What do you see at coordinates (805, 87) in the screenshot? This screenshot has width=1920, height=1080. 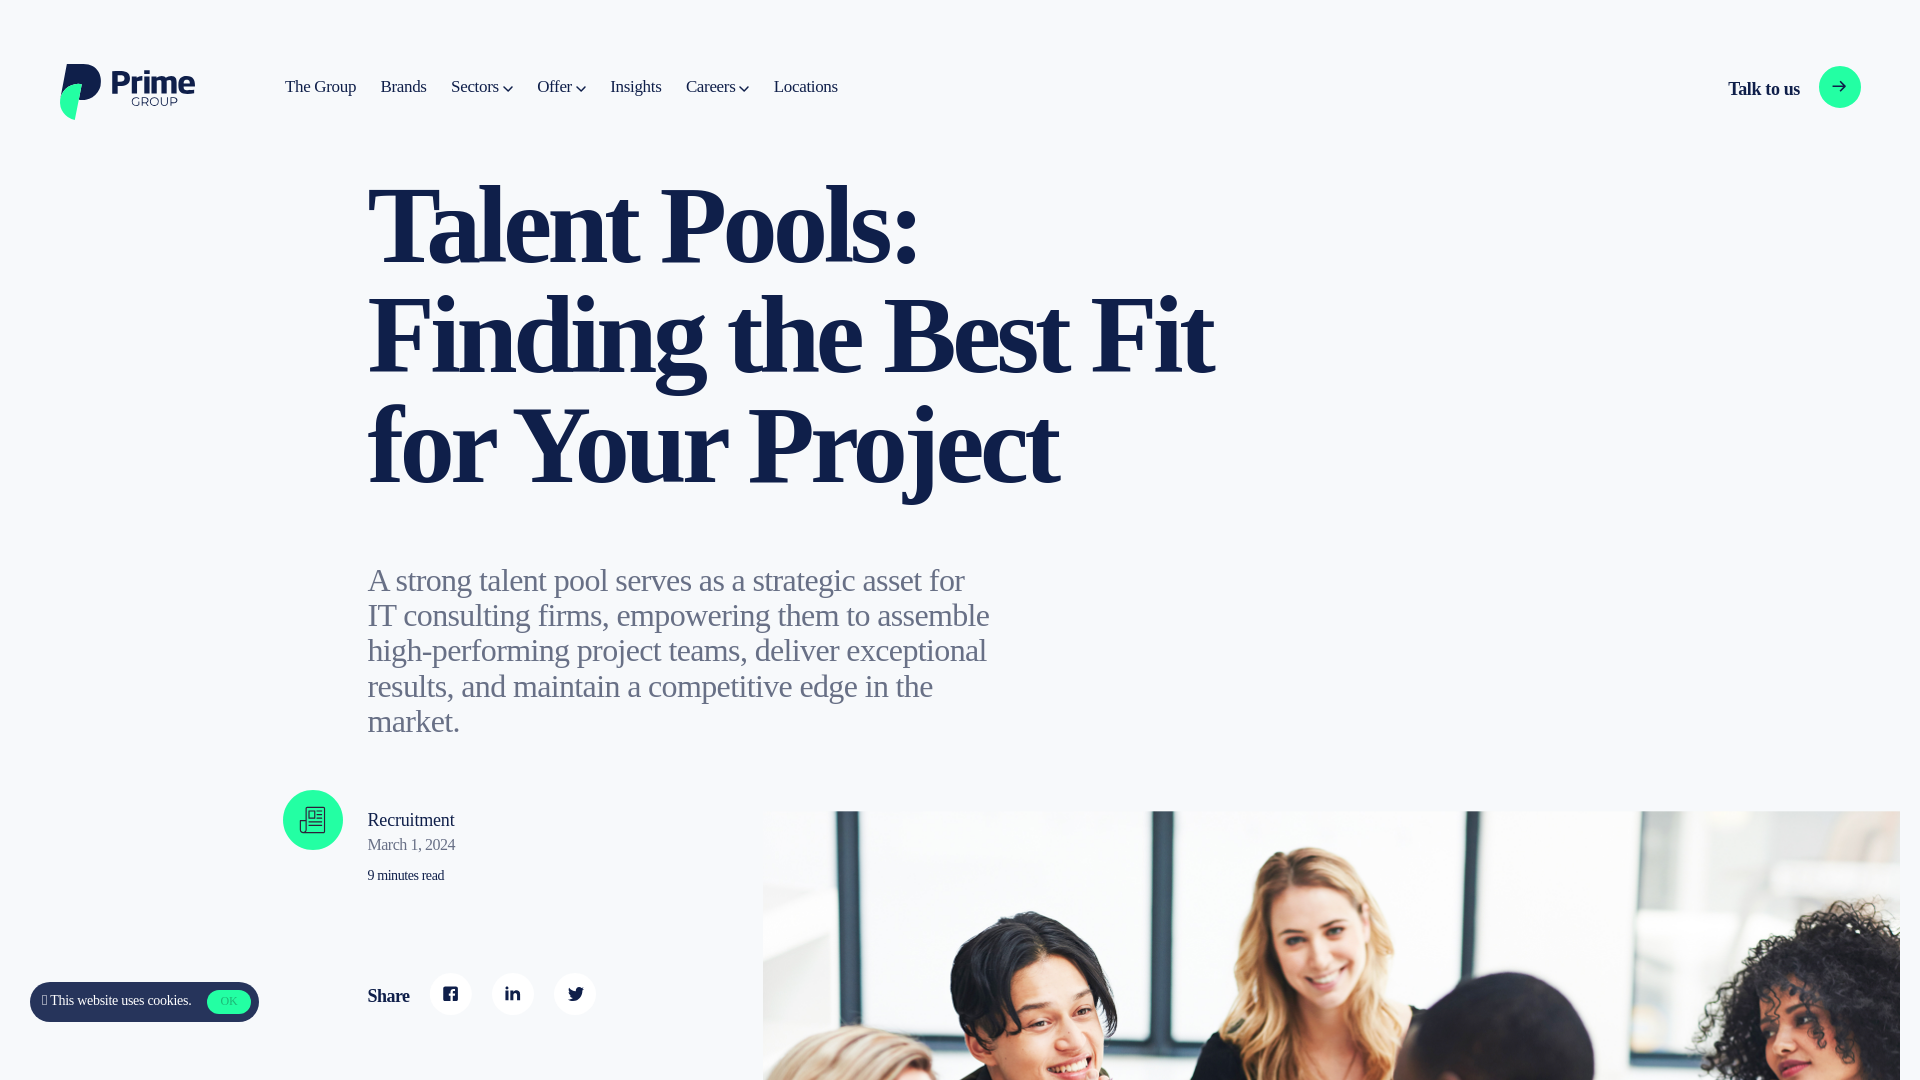 I see `Insights` at bounding box center [805, 87].